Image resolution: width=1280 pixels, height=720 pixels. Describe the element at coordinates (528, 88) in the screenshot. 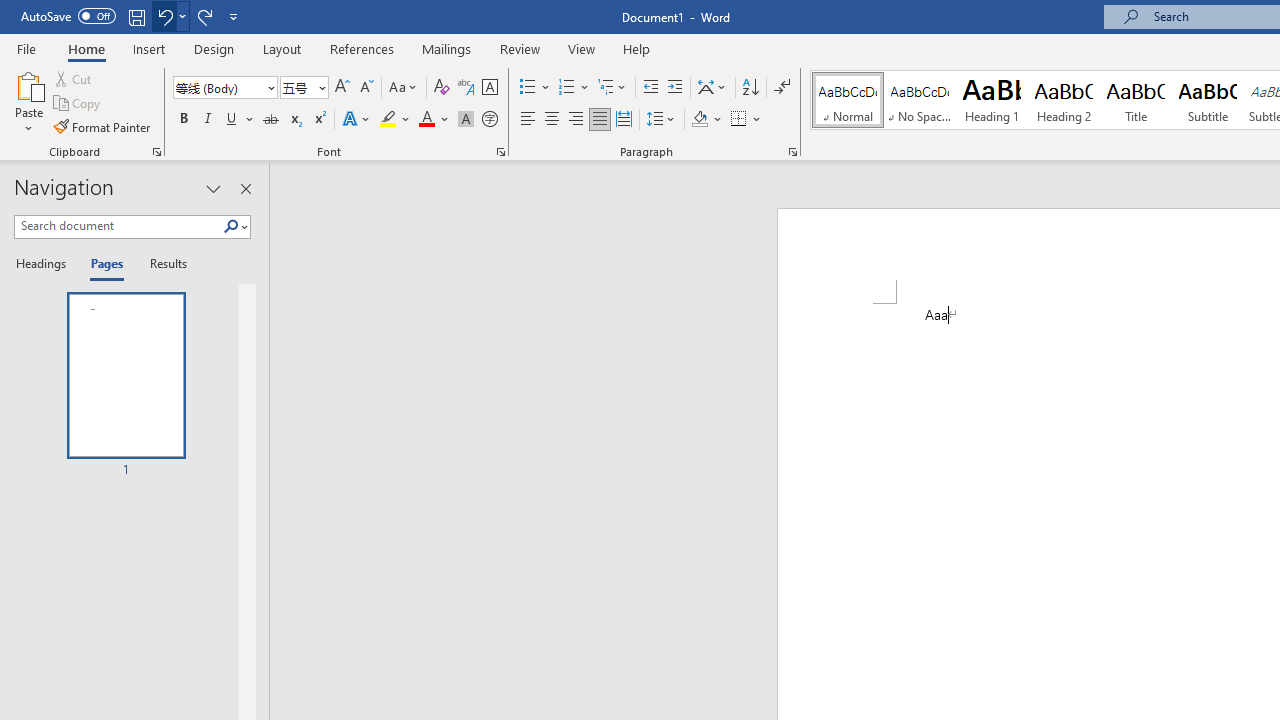

I see `Bullets` at that location.